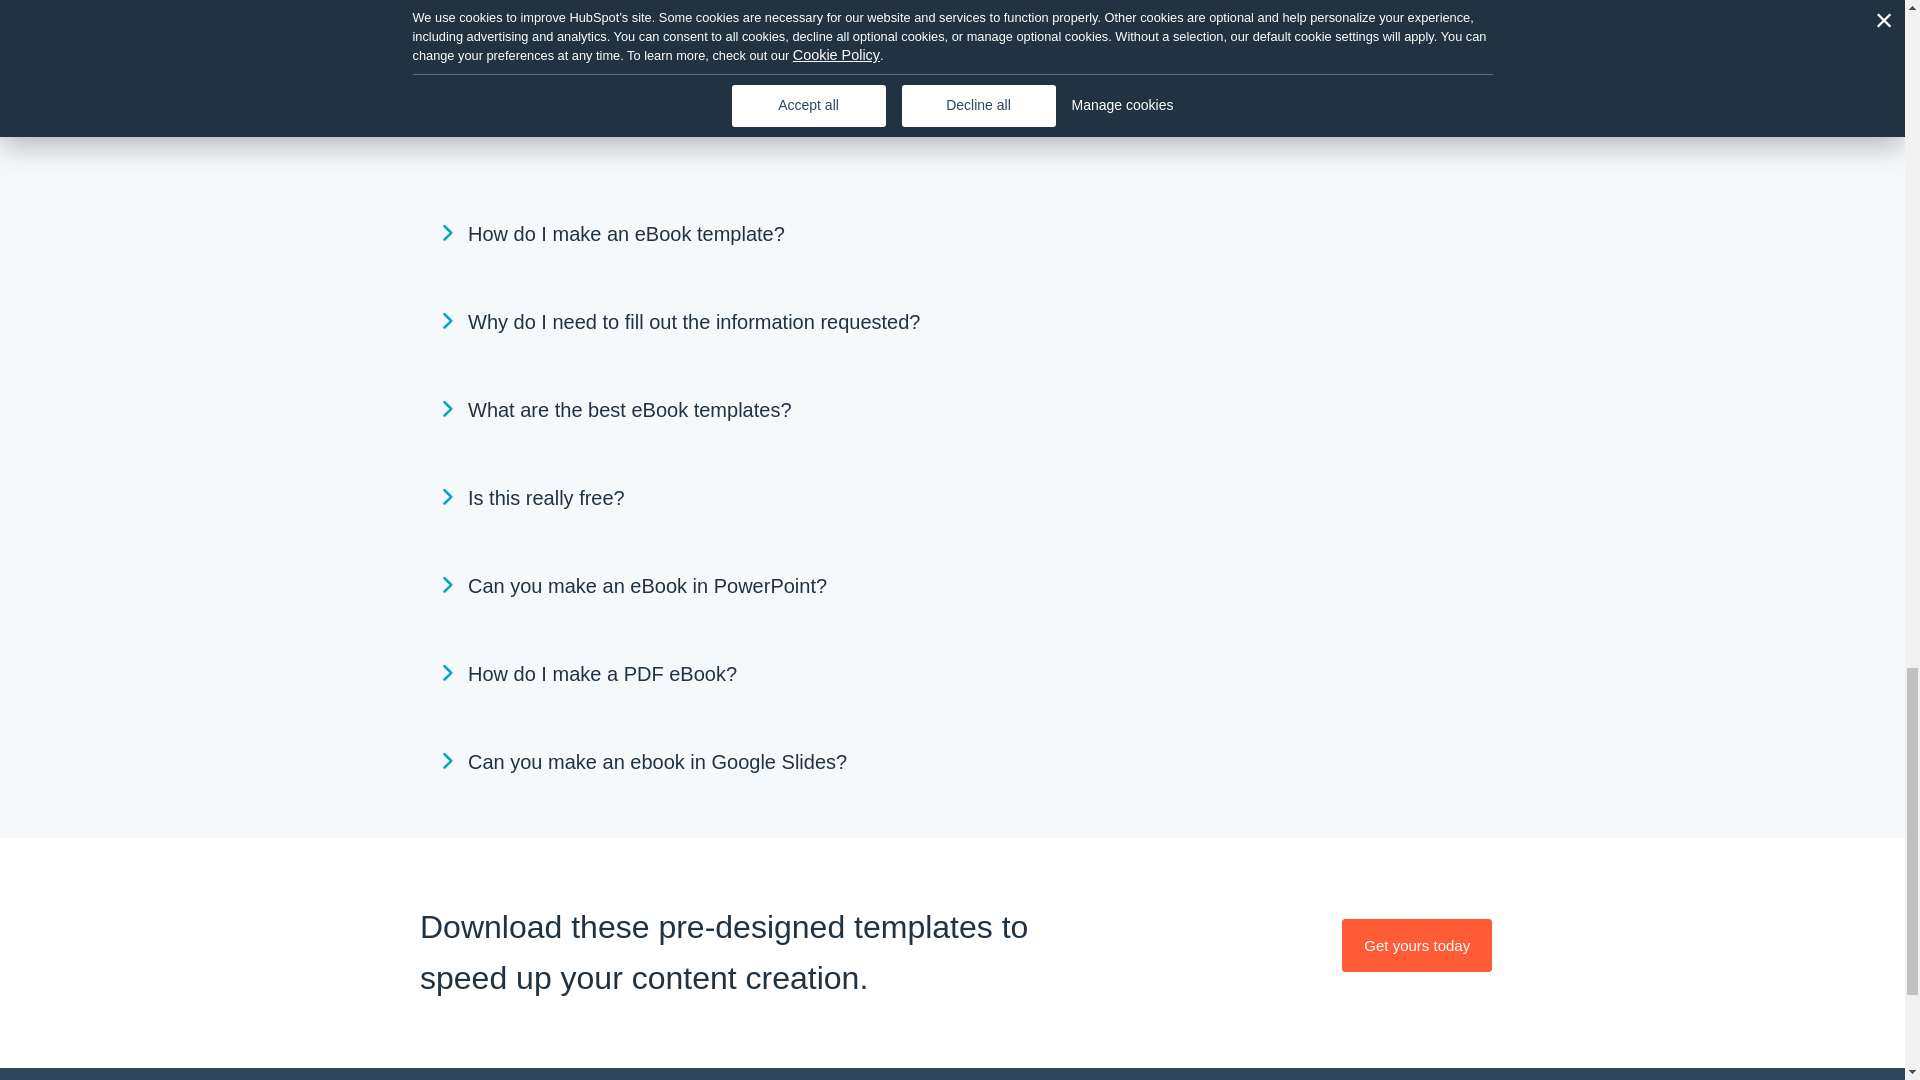 This screenshot has height=1080, width=1920. What do you see at coordinates (960, 674) in the screenshot?
I see `How do I make a PDF eBook?` at bounding box center [960, 674].